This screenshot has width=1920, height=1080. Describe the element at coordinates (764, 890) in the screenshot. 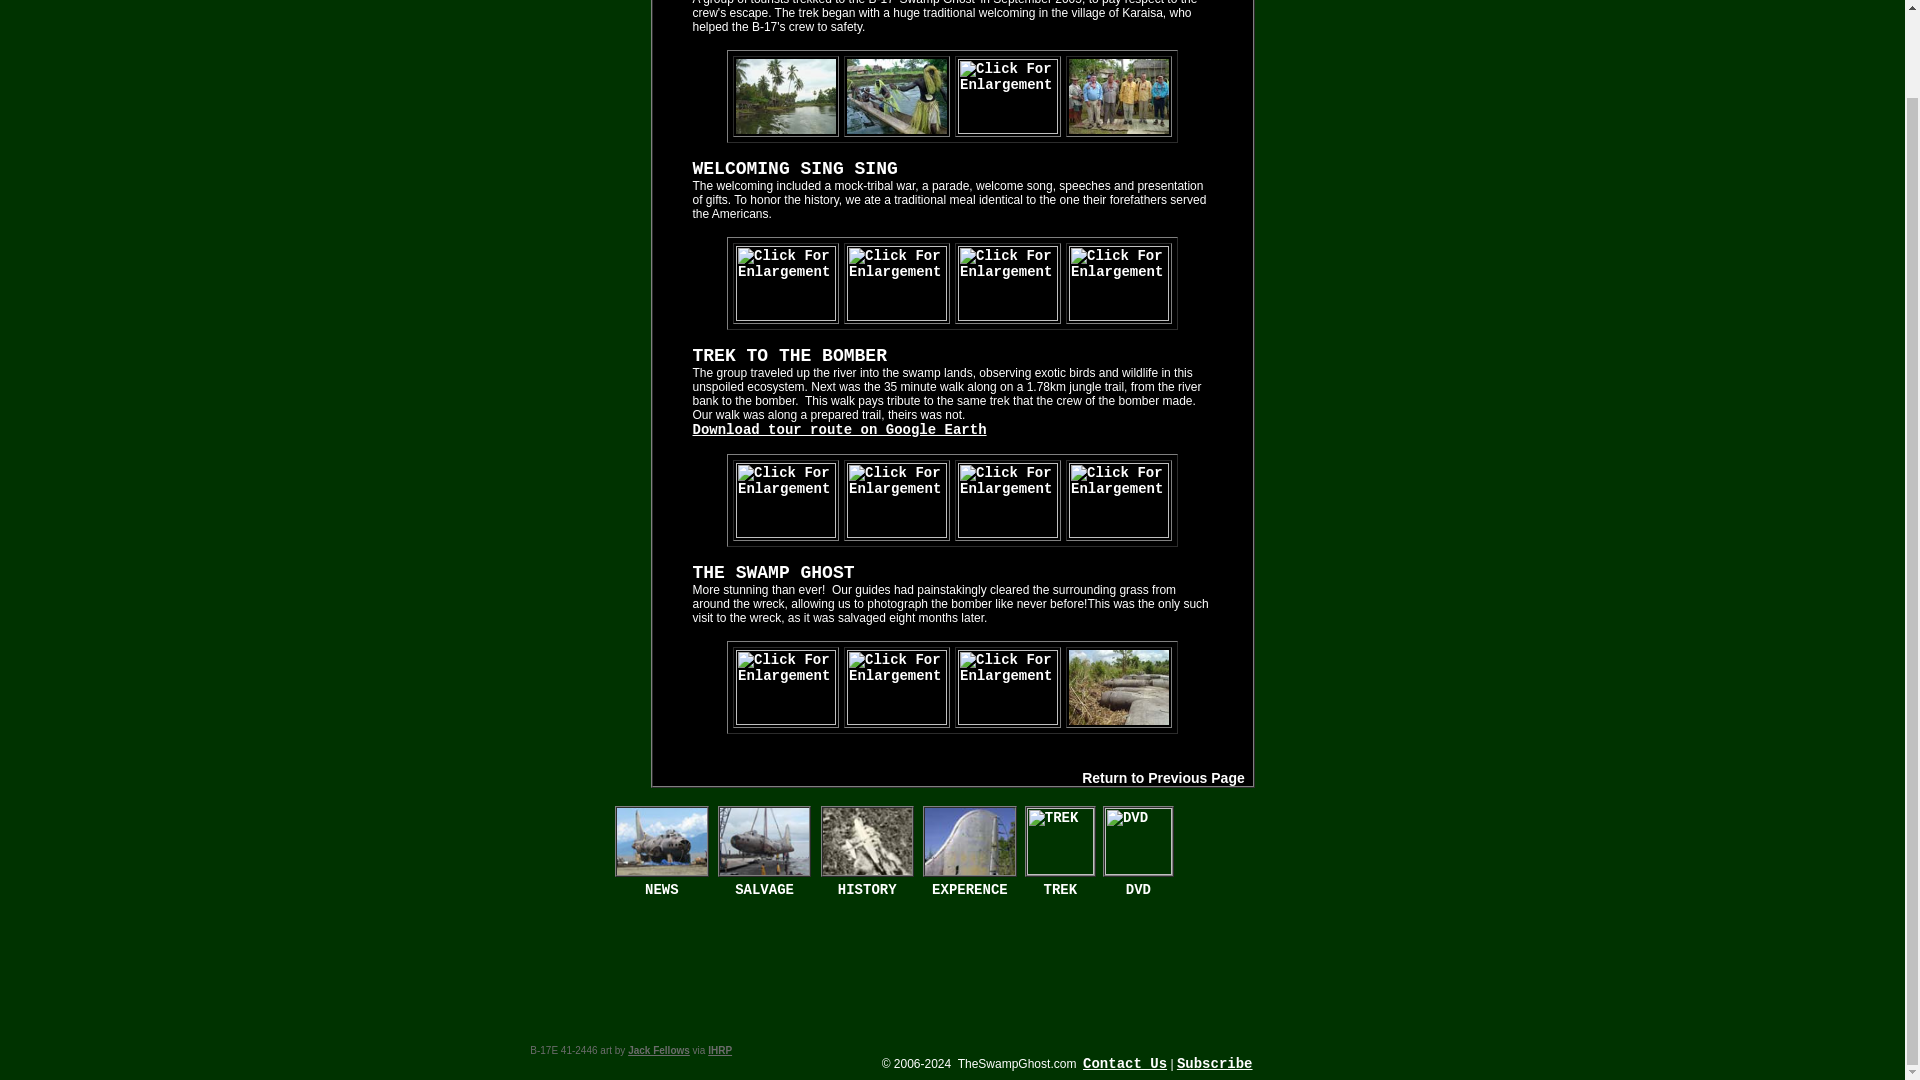

I see `SALVAGE` at that location.